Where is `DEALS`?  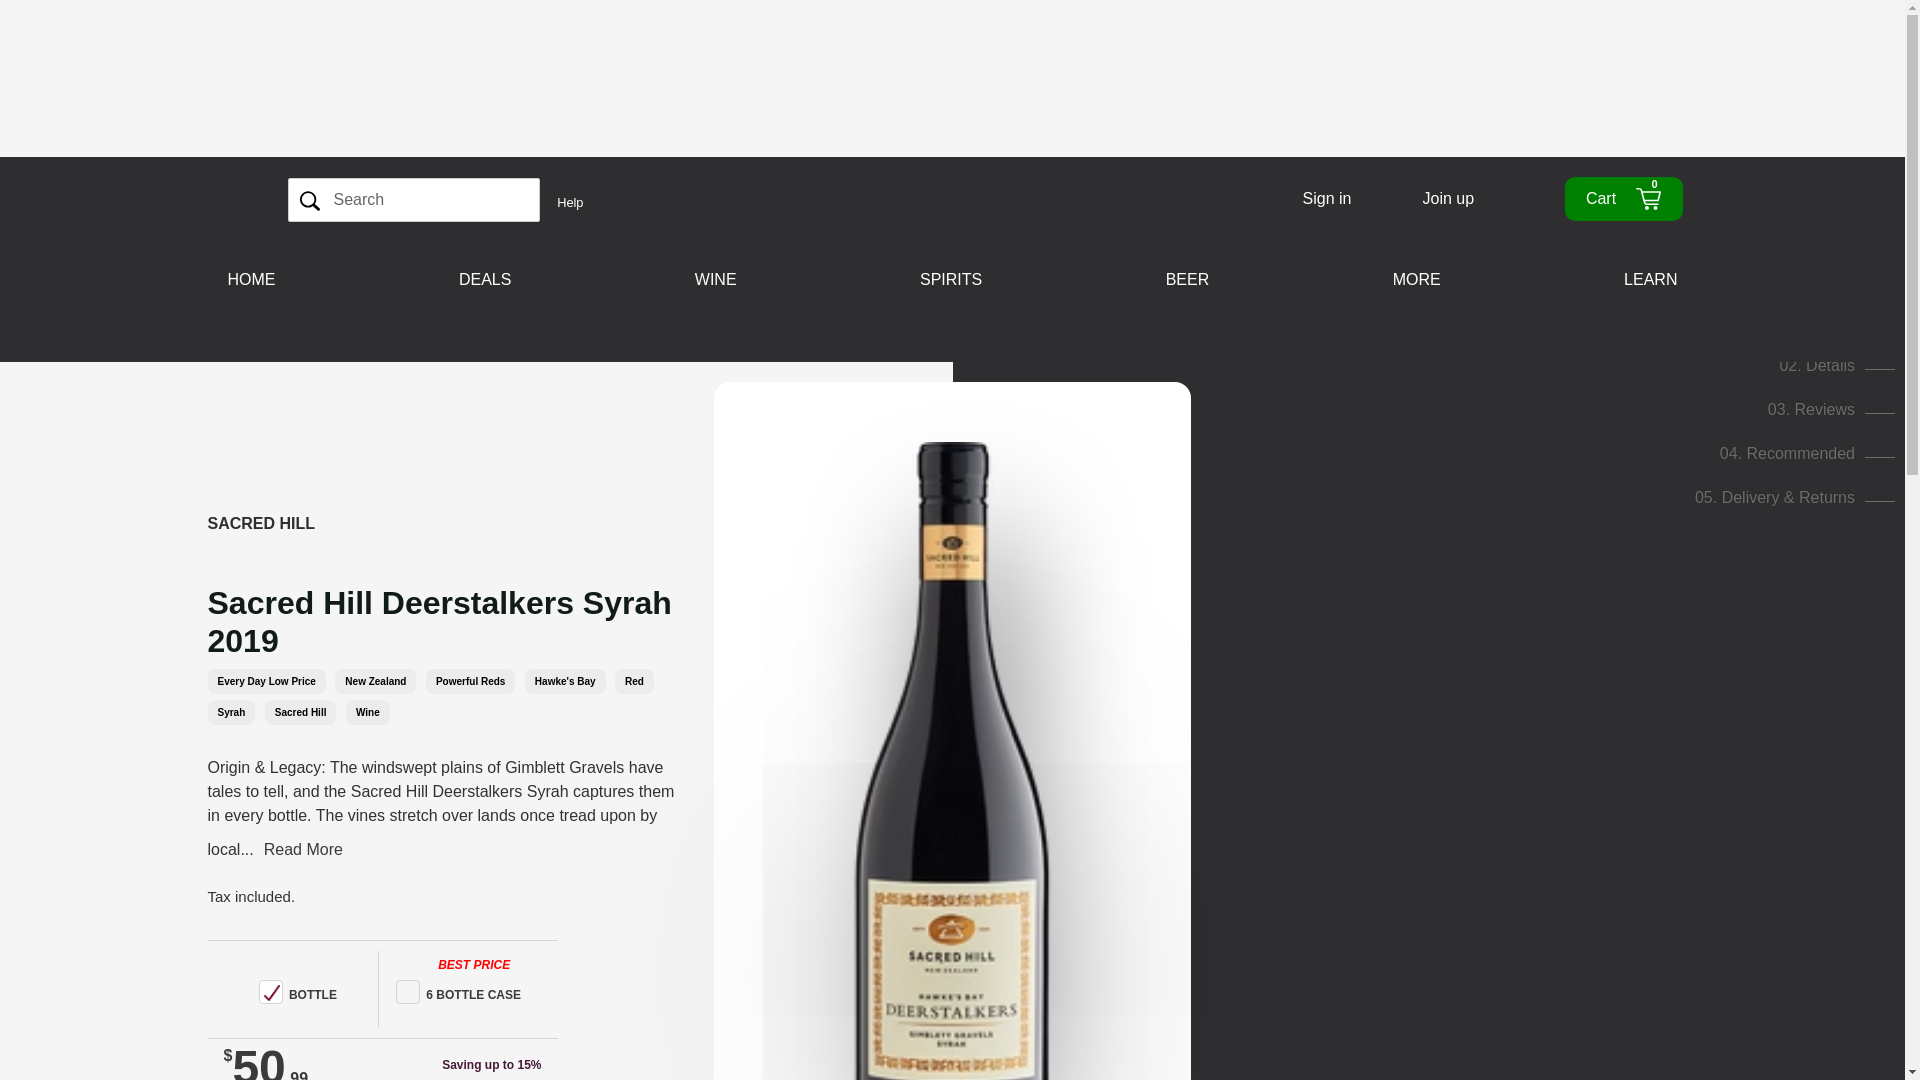
DEALS is located at coordinates (1188, 279).